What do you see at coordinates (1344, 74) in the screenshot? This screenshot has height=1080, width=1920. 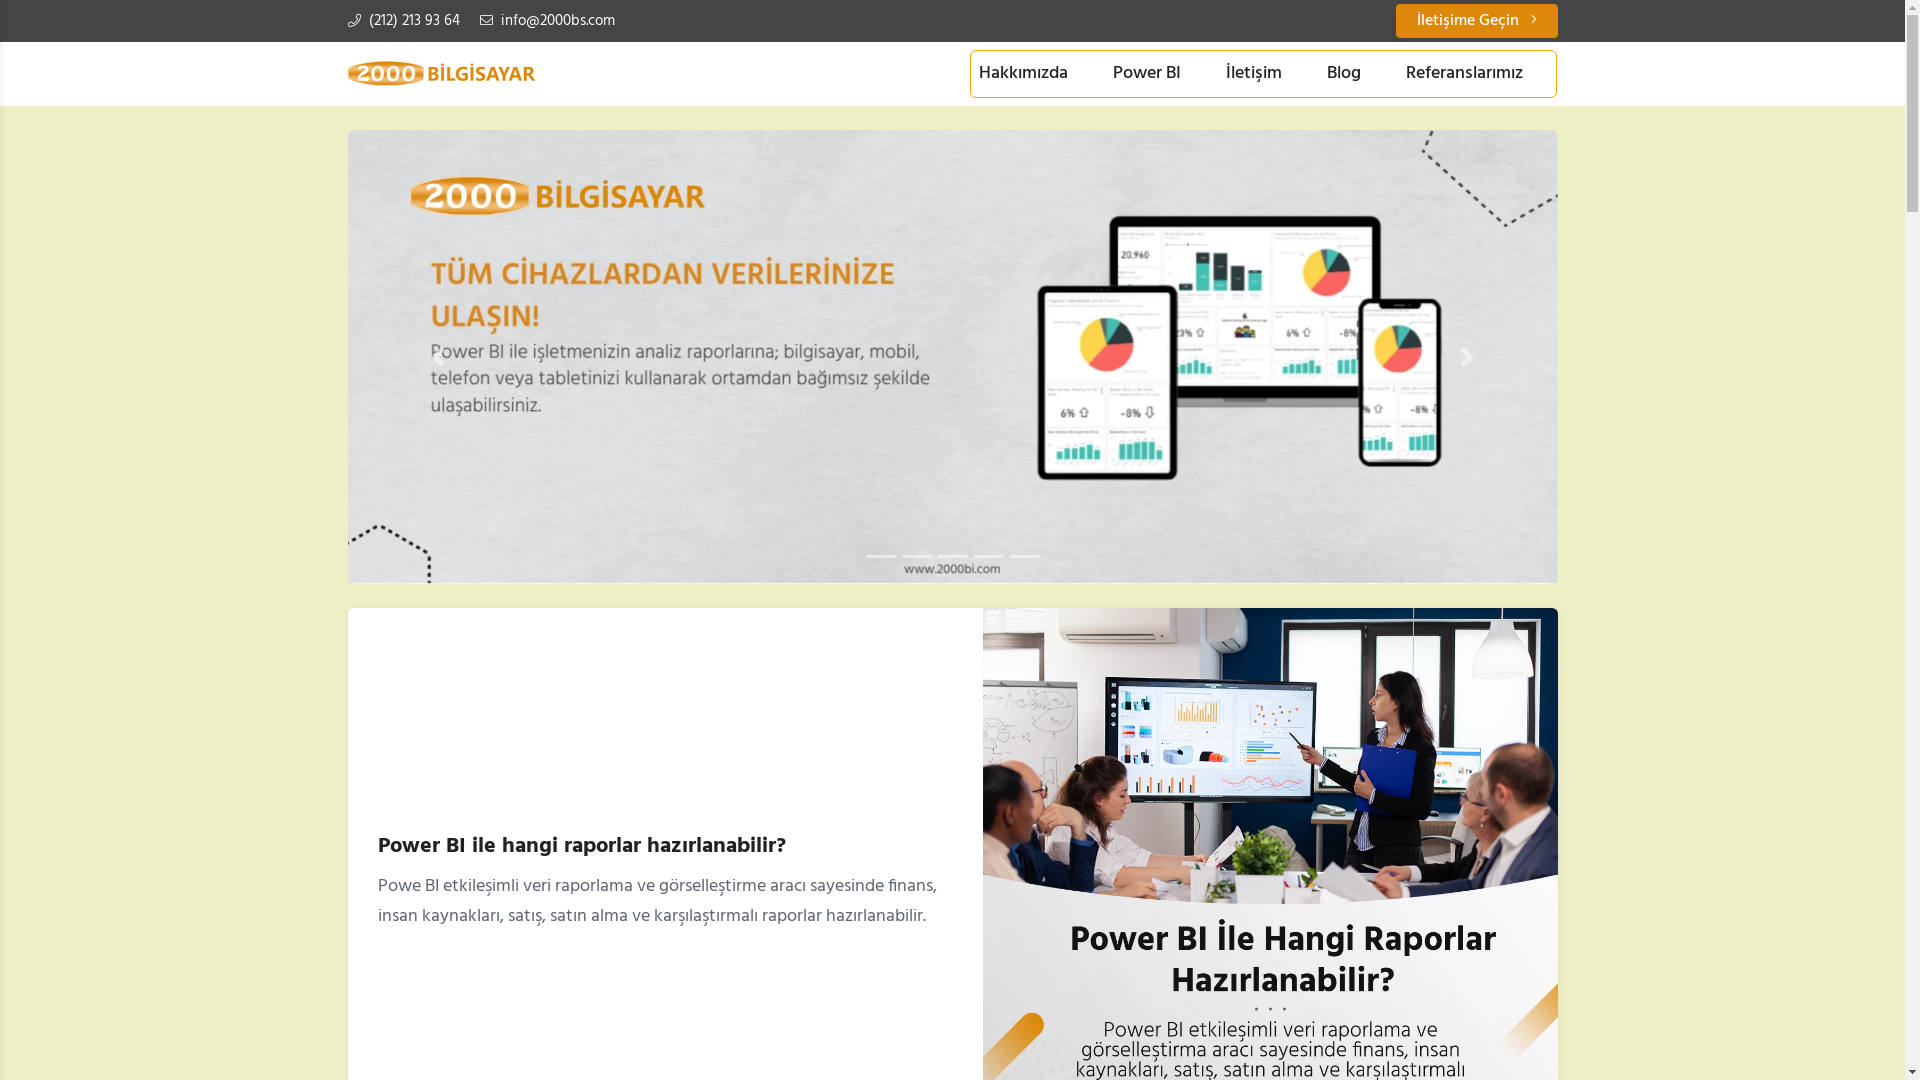 I see `Blog` at bounding box center [1344, 74].